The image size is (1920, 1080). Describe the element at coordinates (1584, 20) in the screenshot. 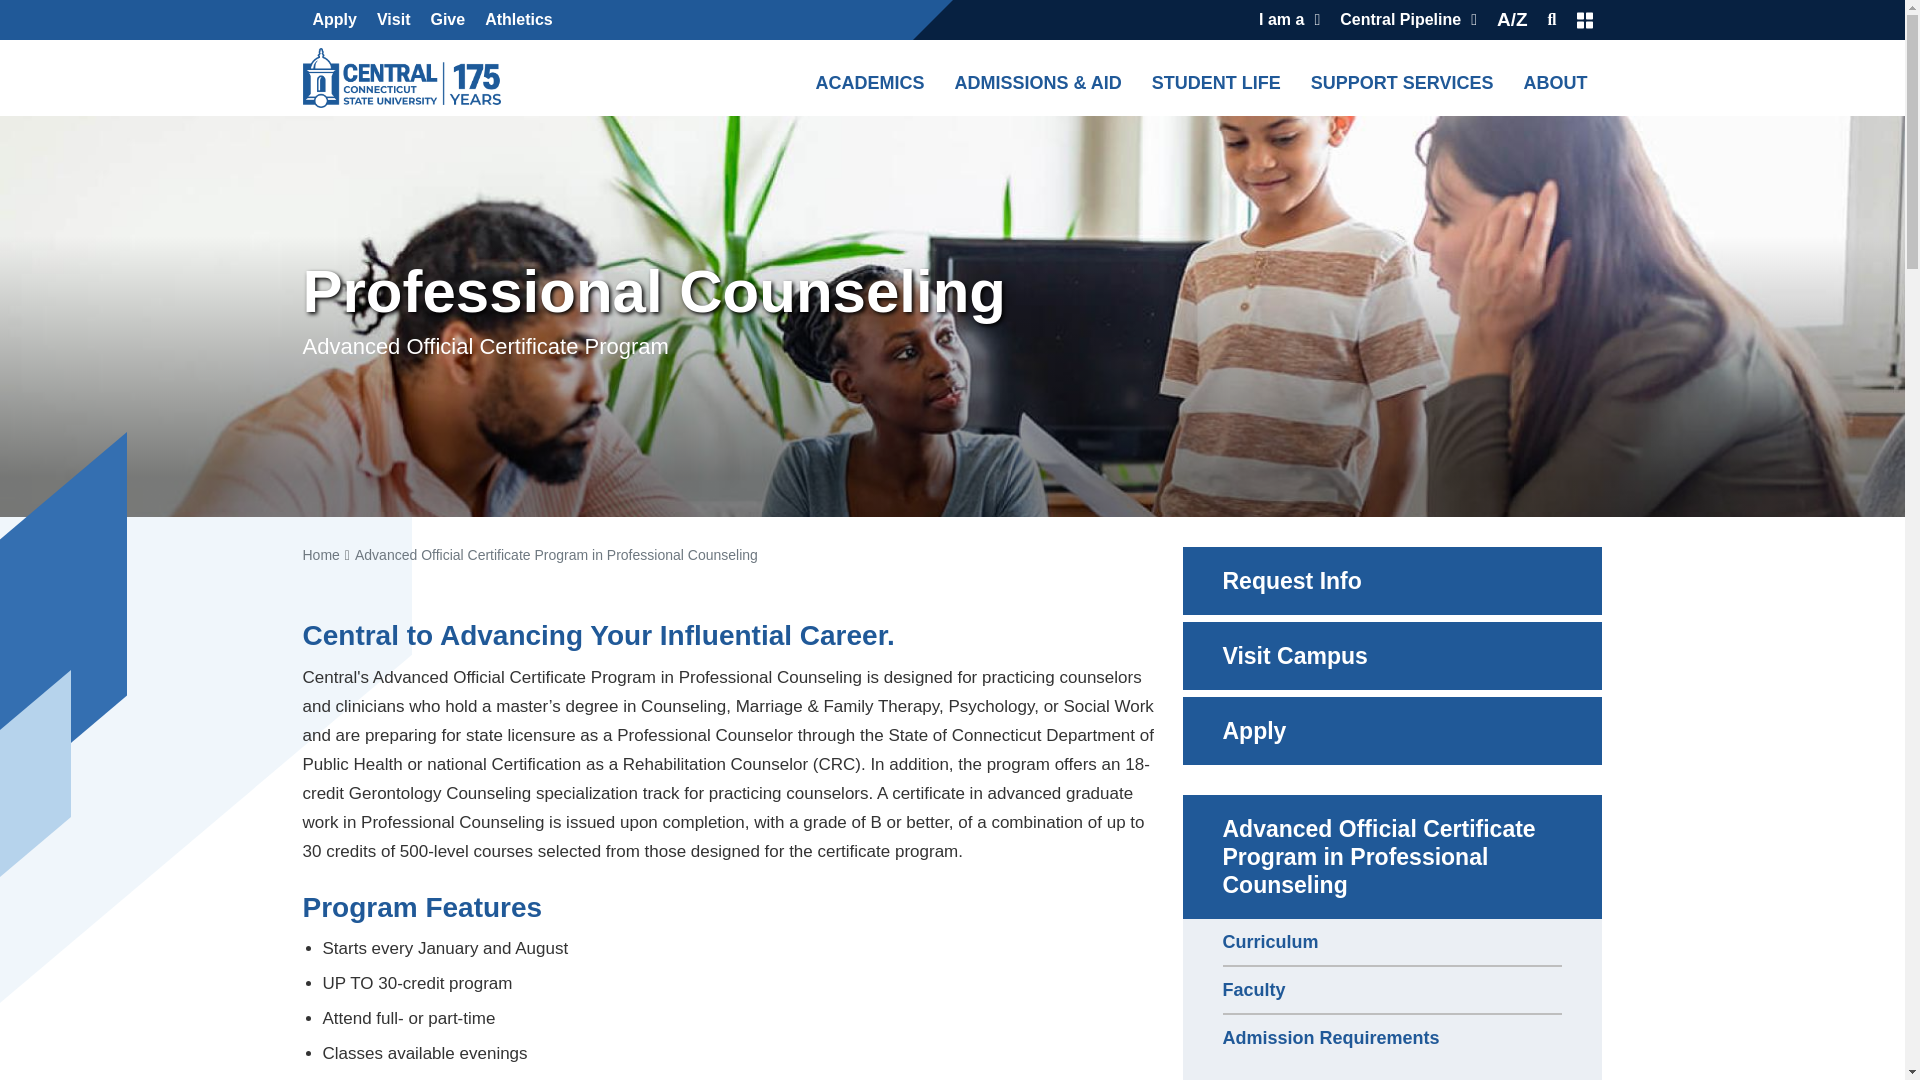

I see `Quick Links` at that location.